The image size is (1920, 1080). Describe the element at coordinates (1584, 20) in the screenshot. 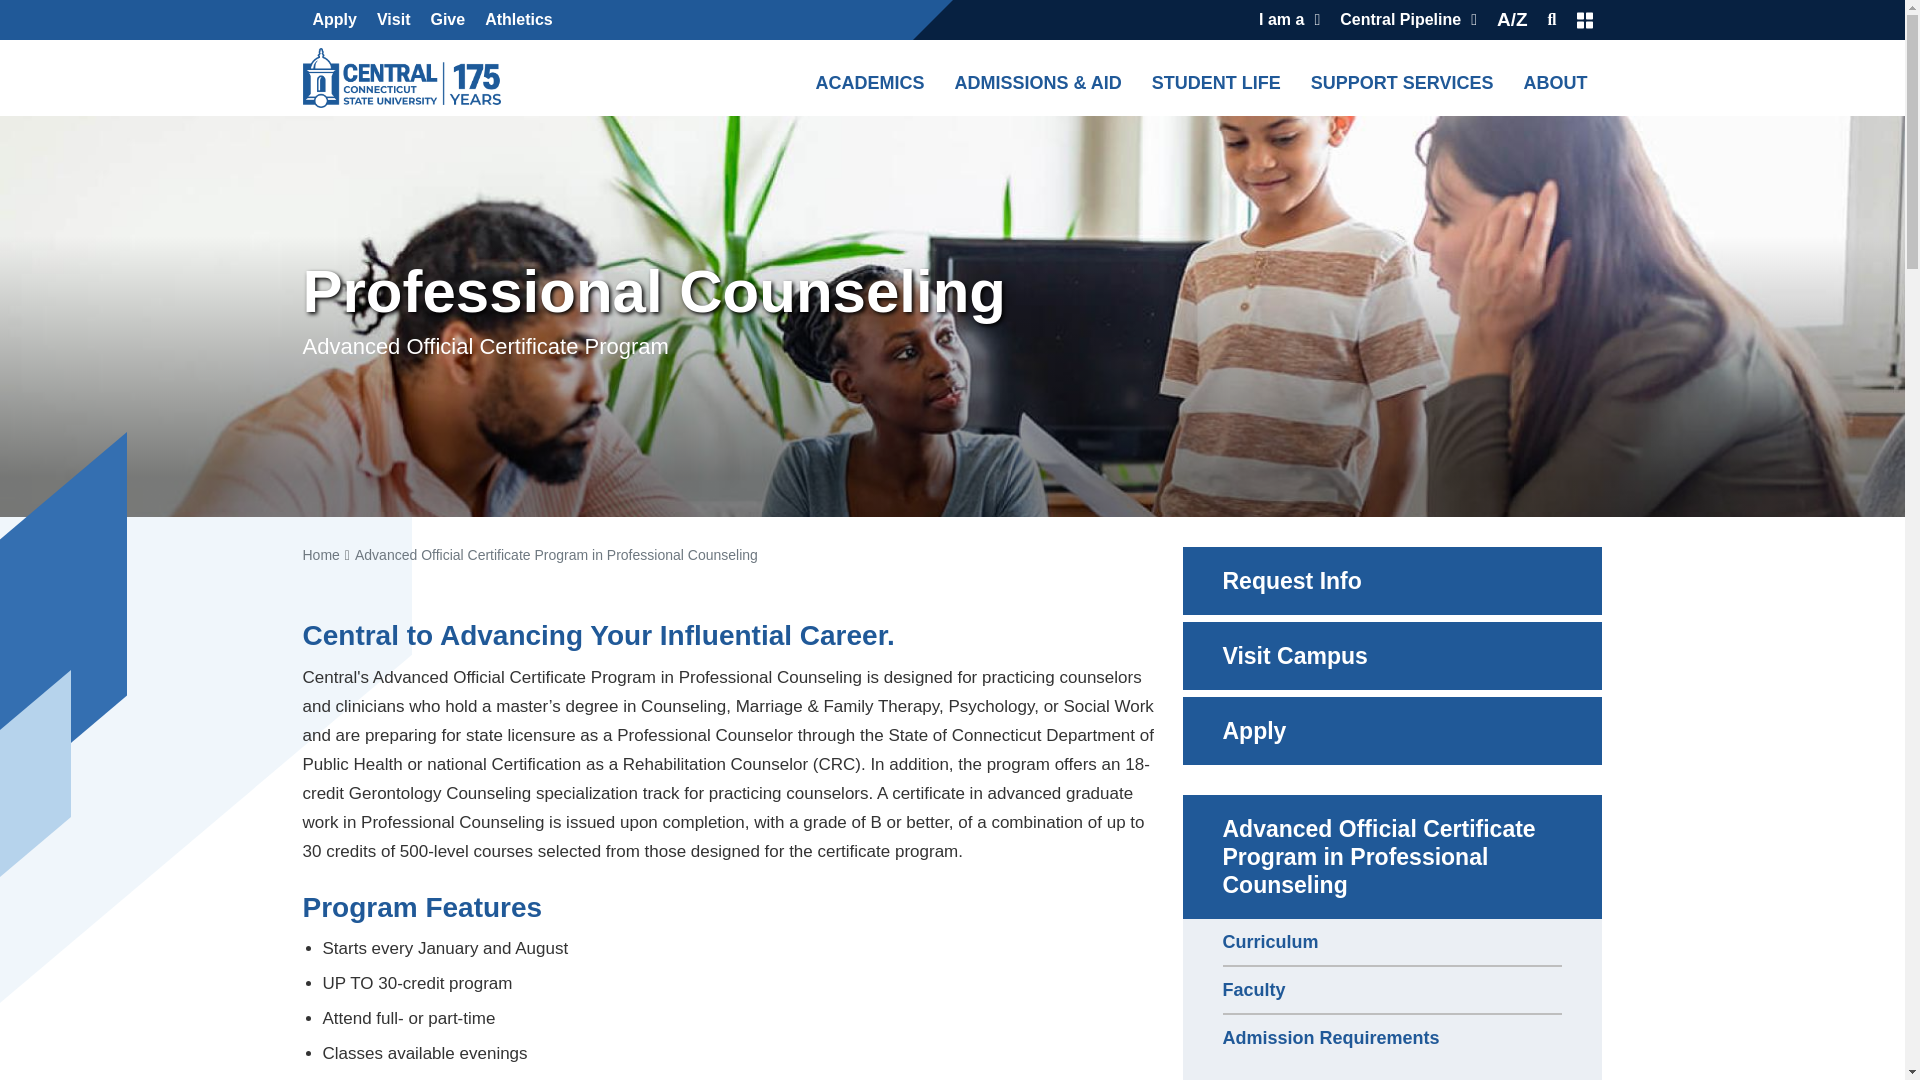

I see `Quick Links` at that location.